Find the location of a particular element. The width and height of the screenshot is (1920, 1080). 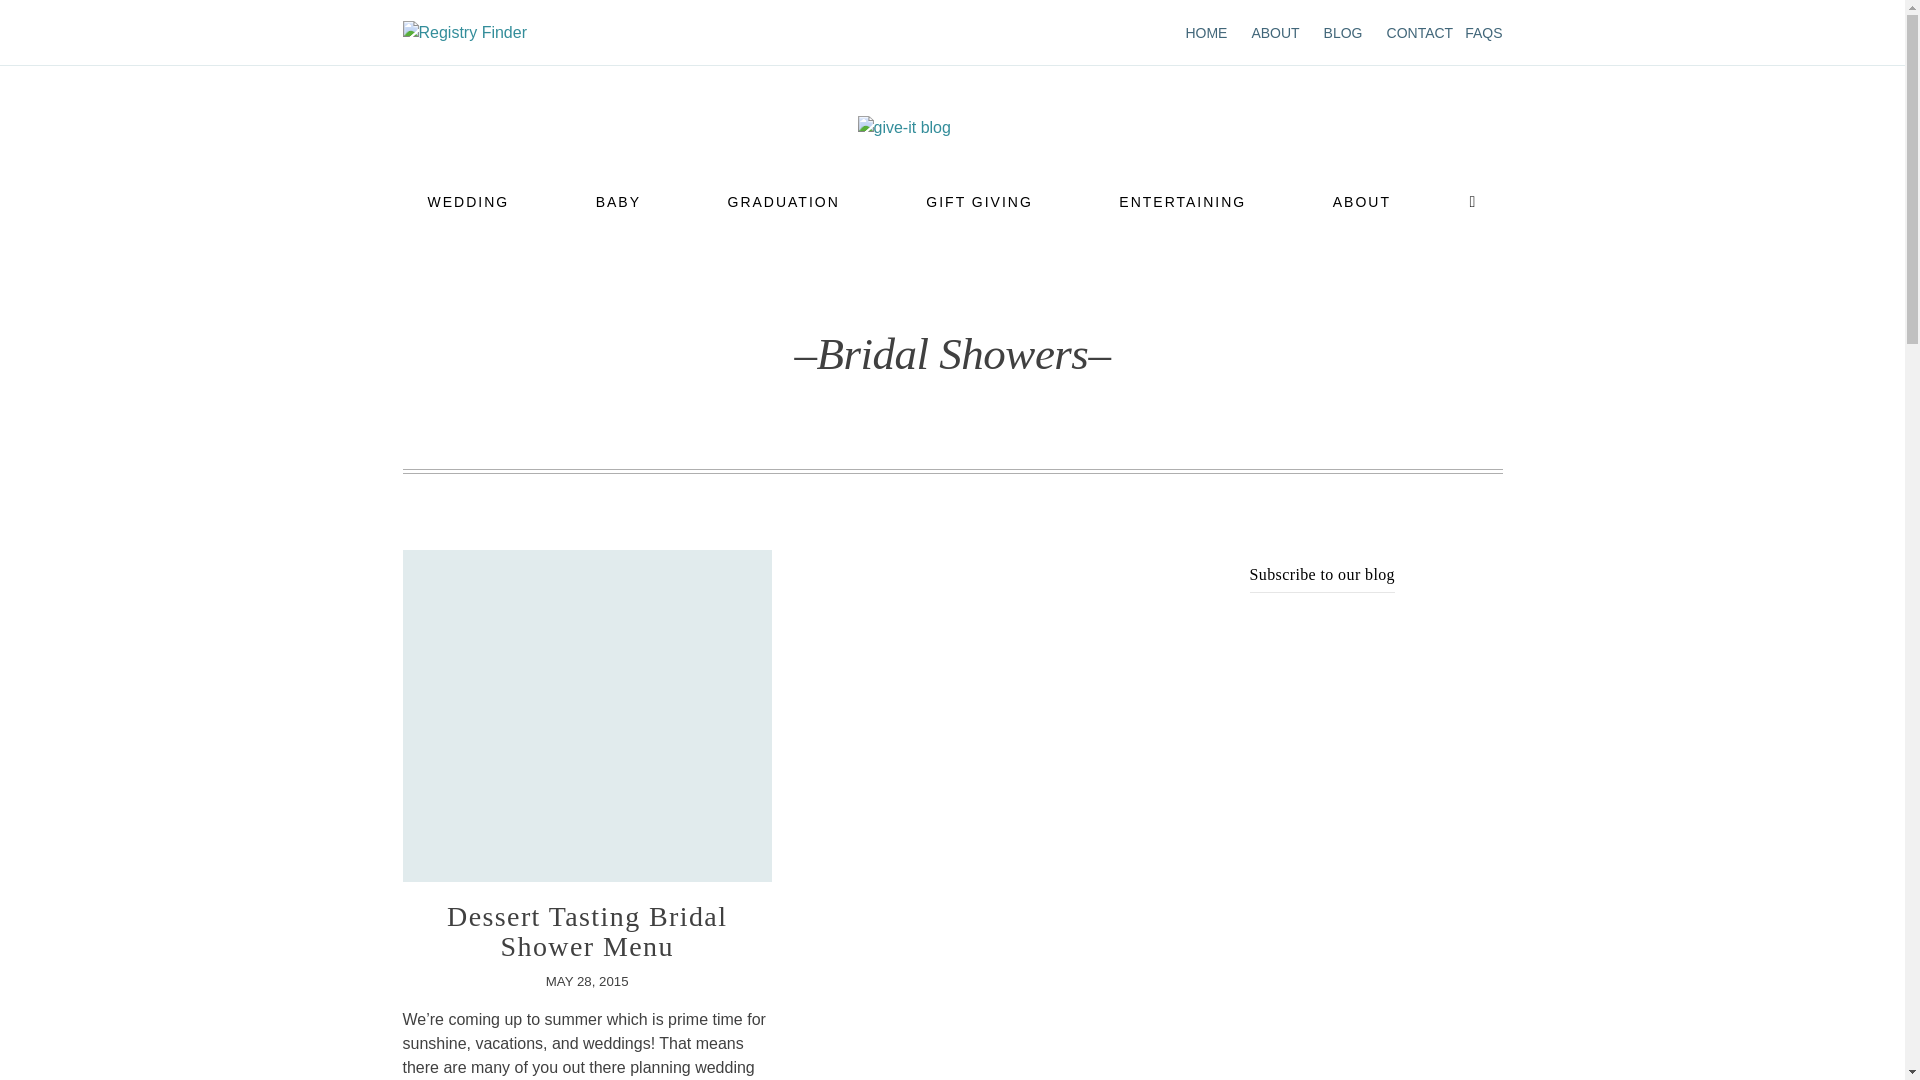

HOME is located at coordinates (1205, 31).